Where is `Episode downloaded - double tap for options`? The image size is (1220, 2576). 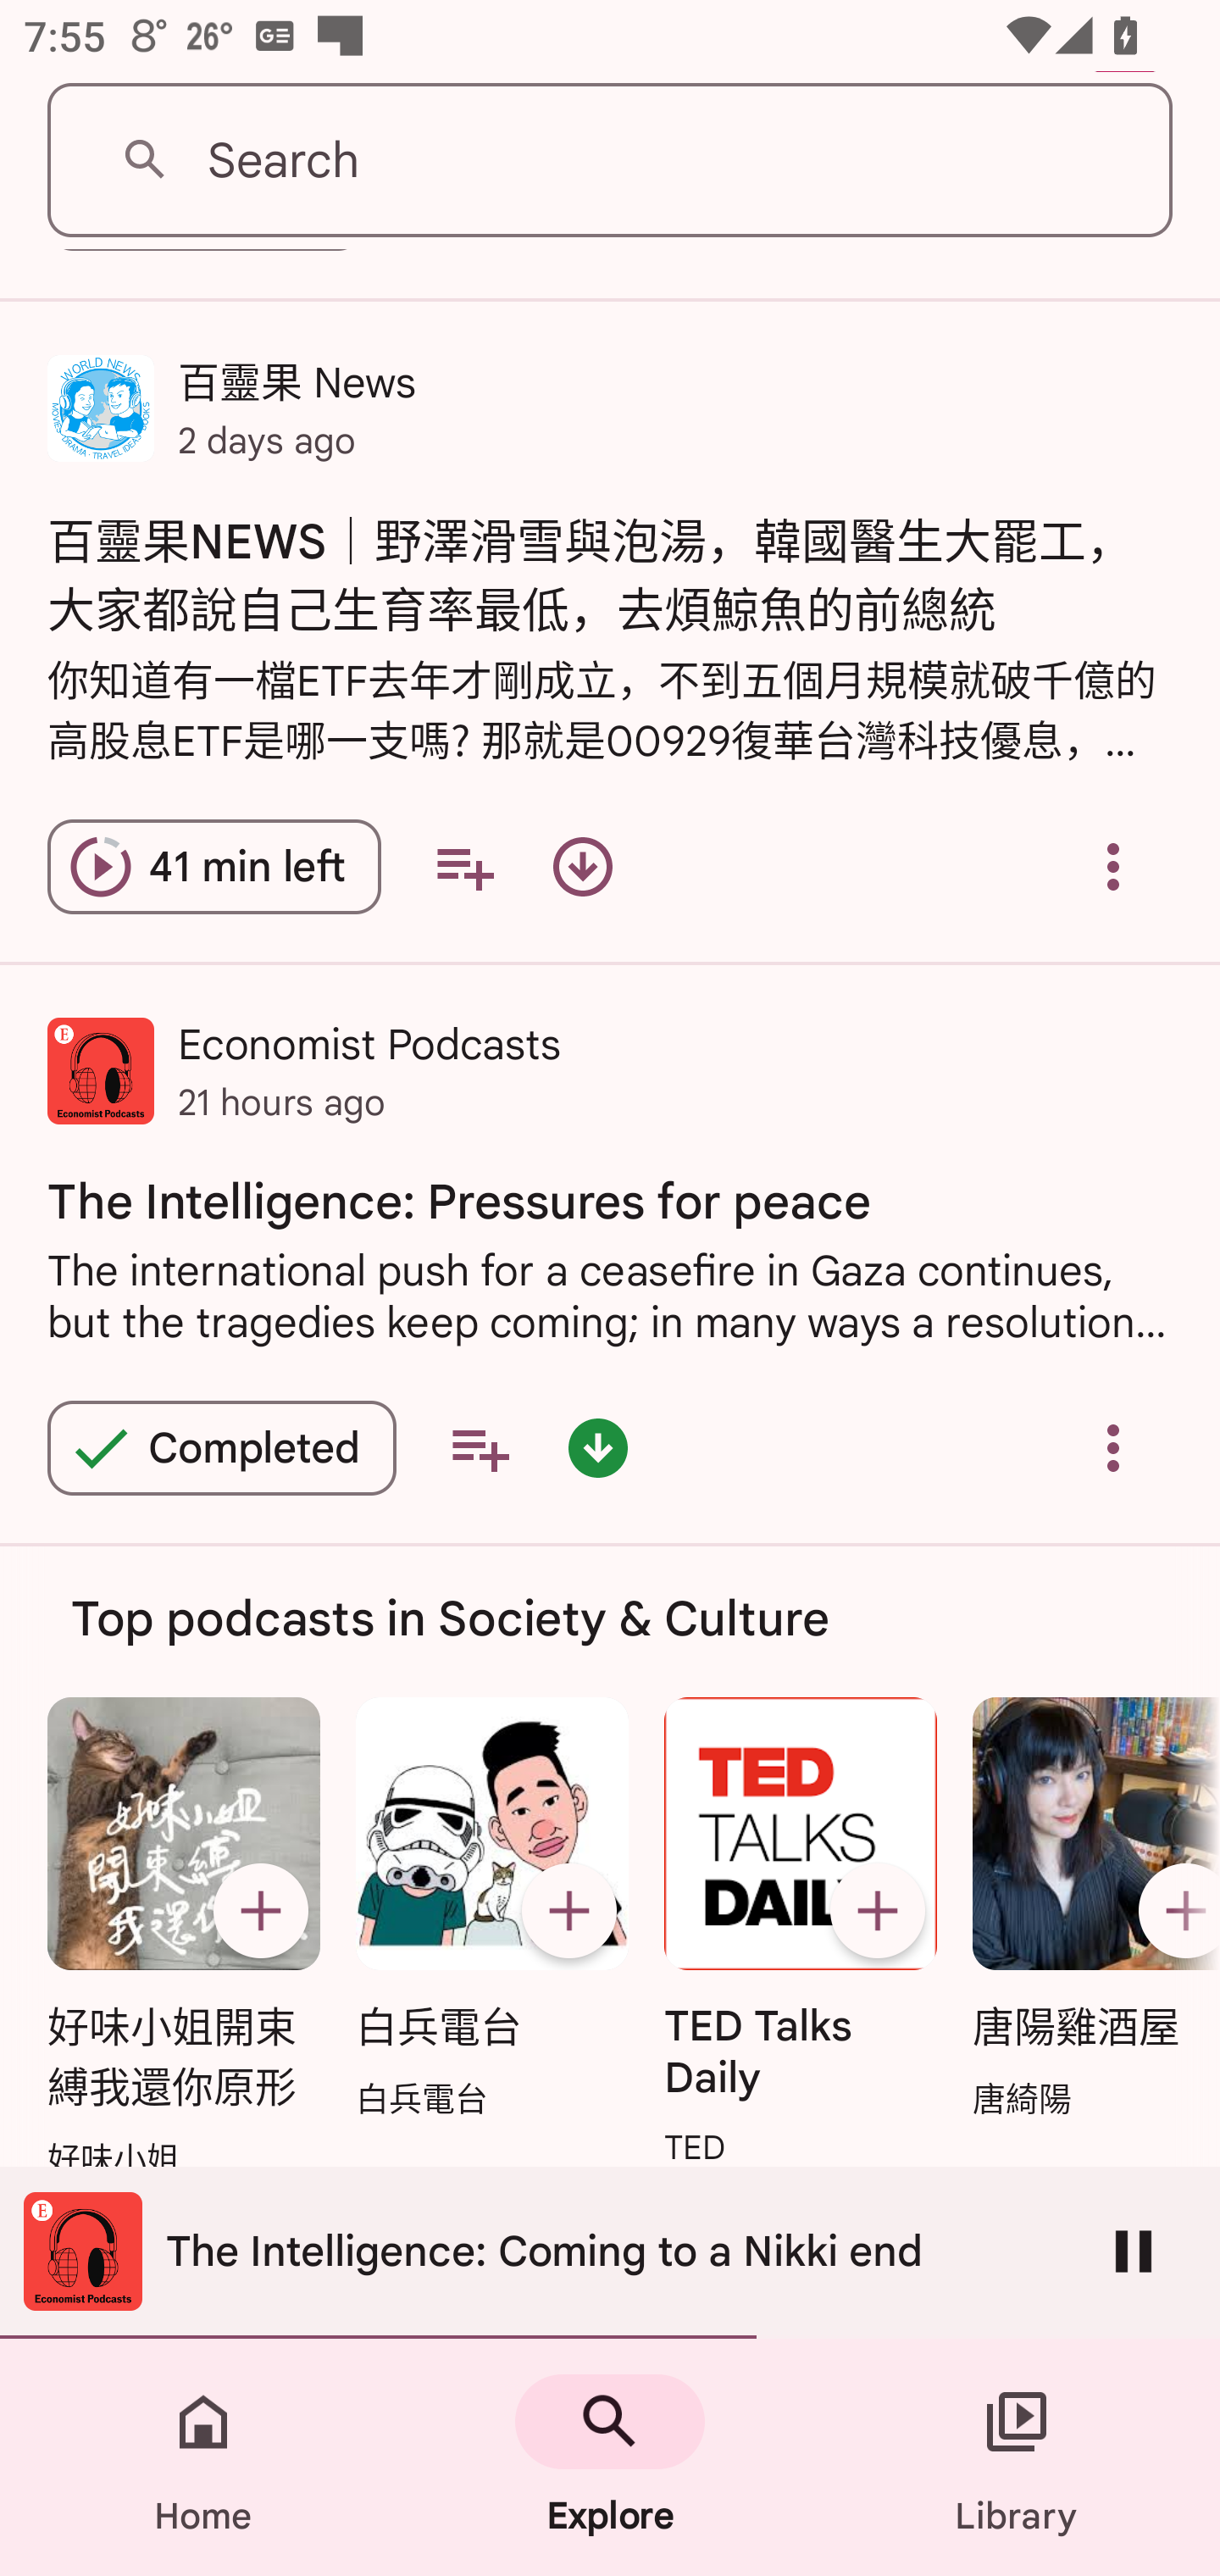
Episode downloaded - double tap for options is located at coordinates (598, 1449).